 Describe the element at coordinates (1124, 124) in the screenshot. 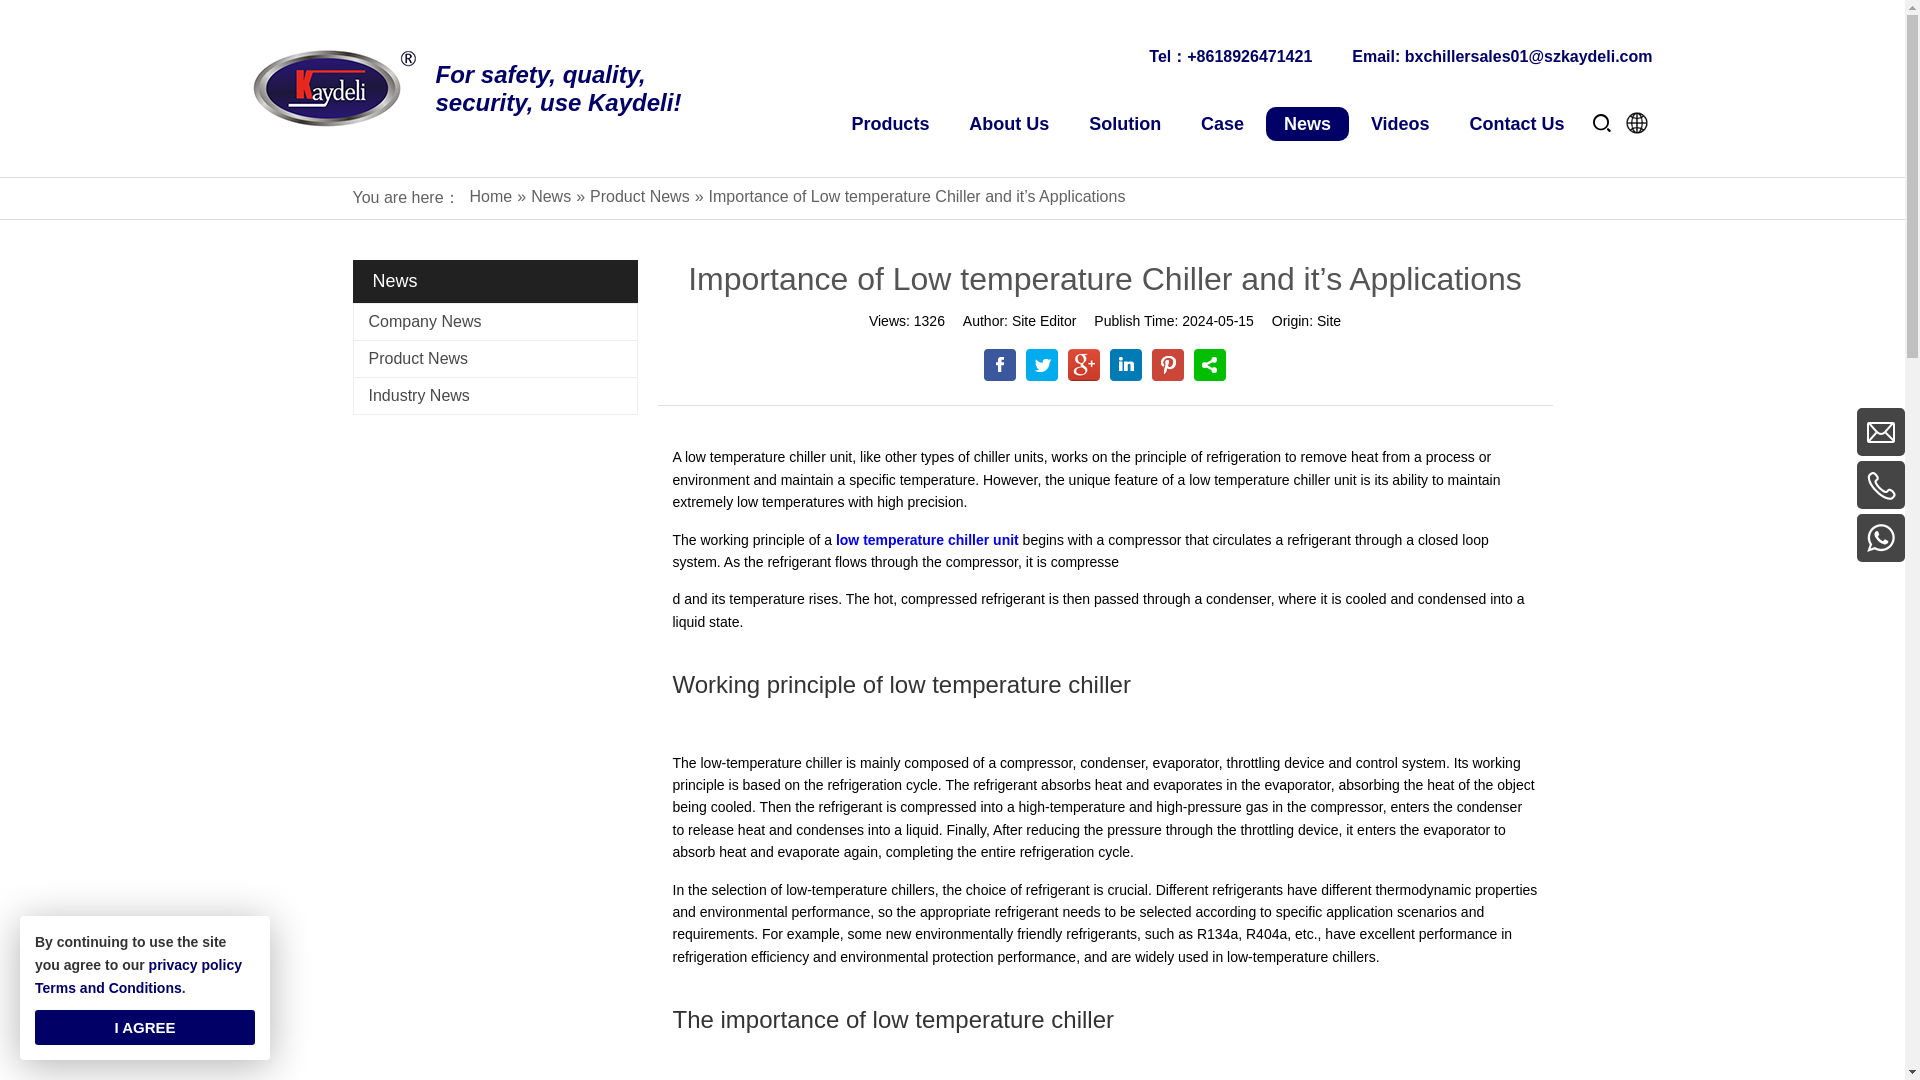

I see `Solution` at that location.